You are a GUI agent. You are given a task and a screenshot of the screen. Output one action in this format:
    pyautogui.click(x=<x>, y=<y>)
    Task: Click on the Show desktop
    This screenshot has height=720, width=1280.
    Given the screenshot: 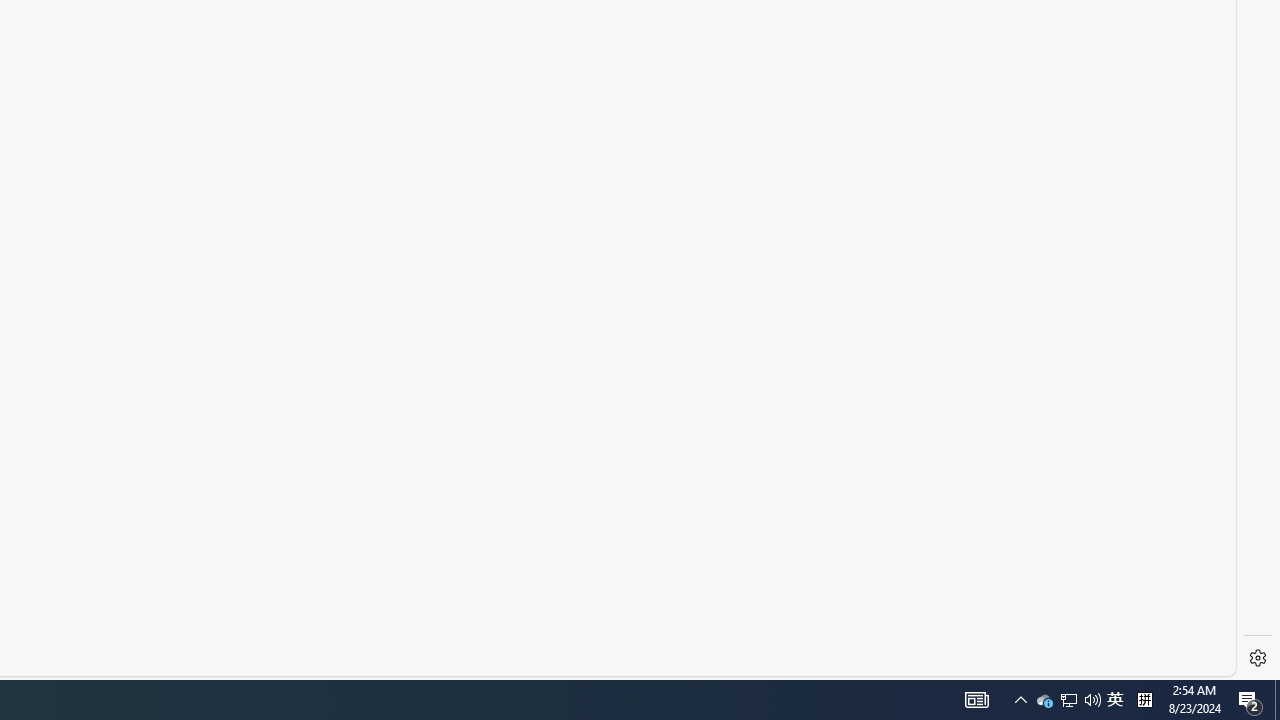 What is the action you would take?
    pyautogui.click(x=1115, y=700)
    